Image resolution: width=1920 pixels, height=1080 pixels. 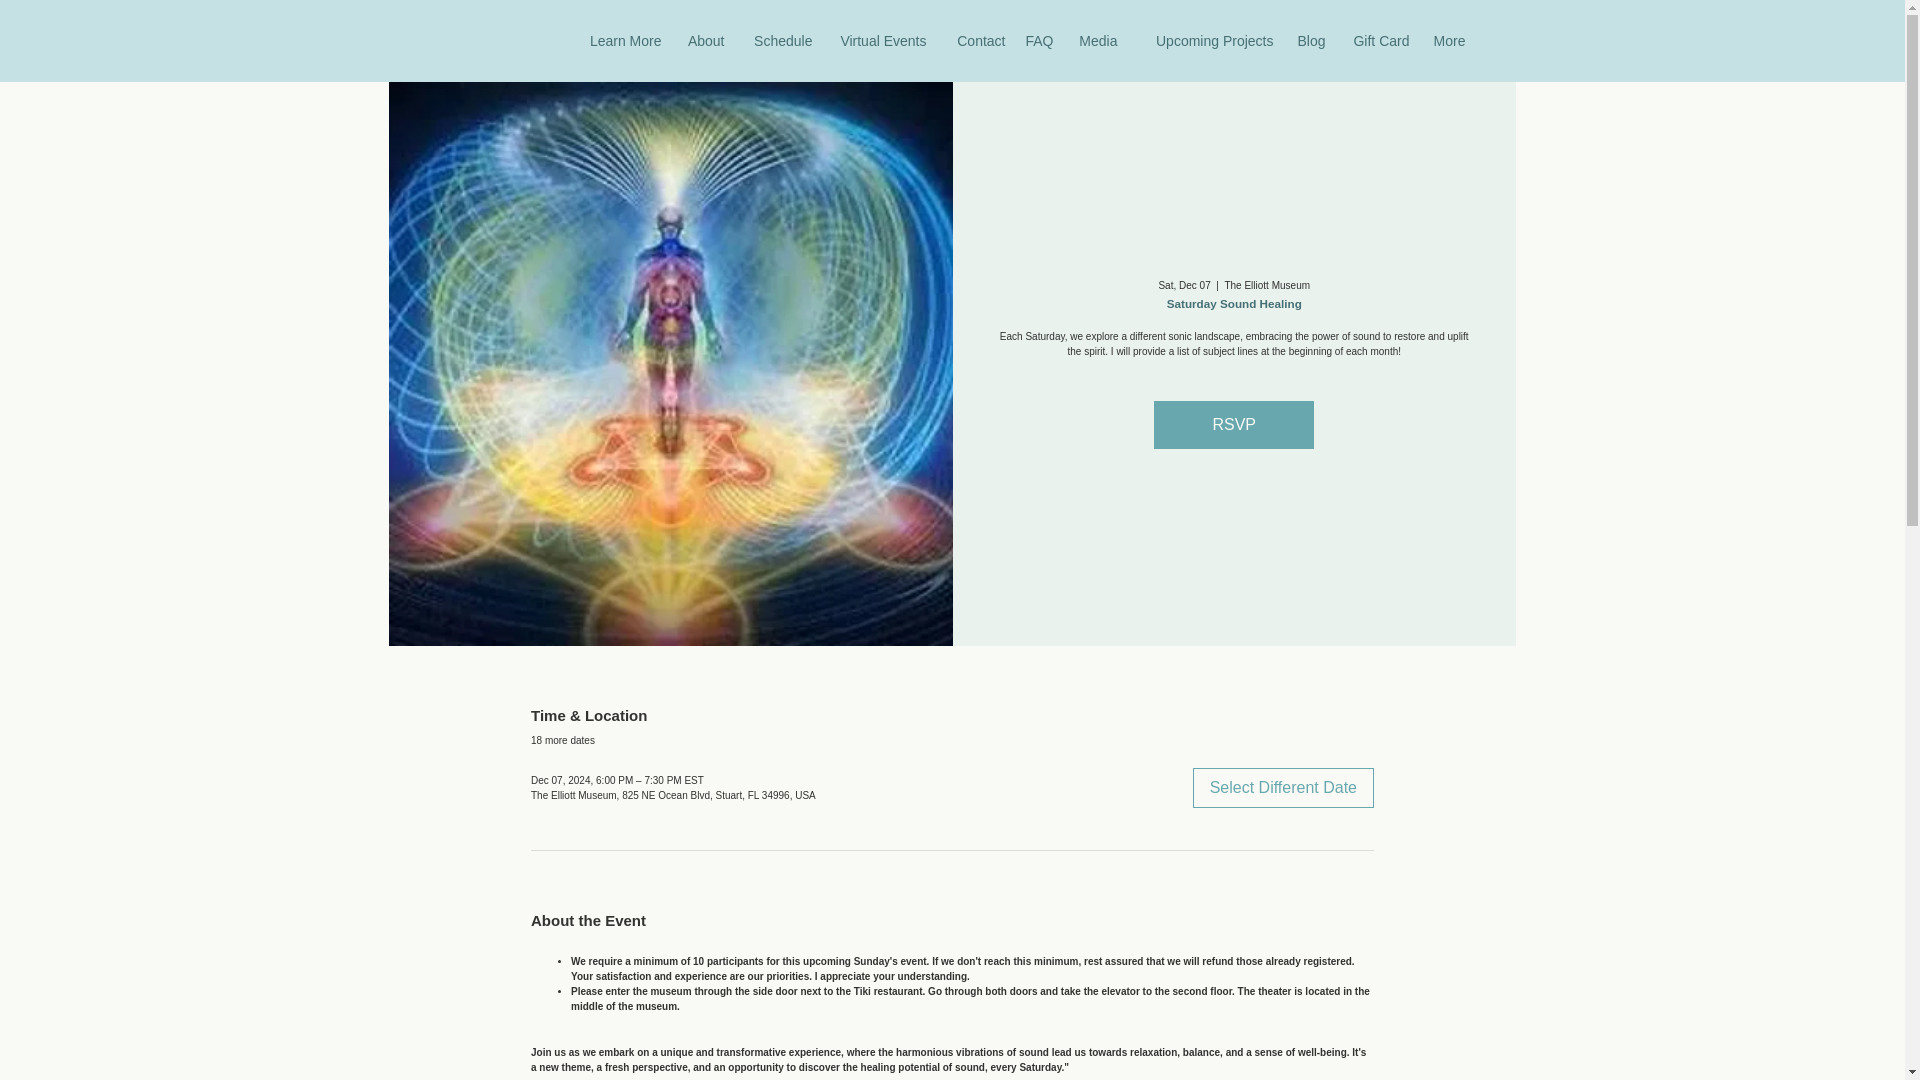 I want to click on Gift Card, so click(x=1378, y=40).